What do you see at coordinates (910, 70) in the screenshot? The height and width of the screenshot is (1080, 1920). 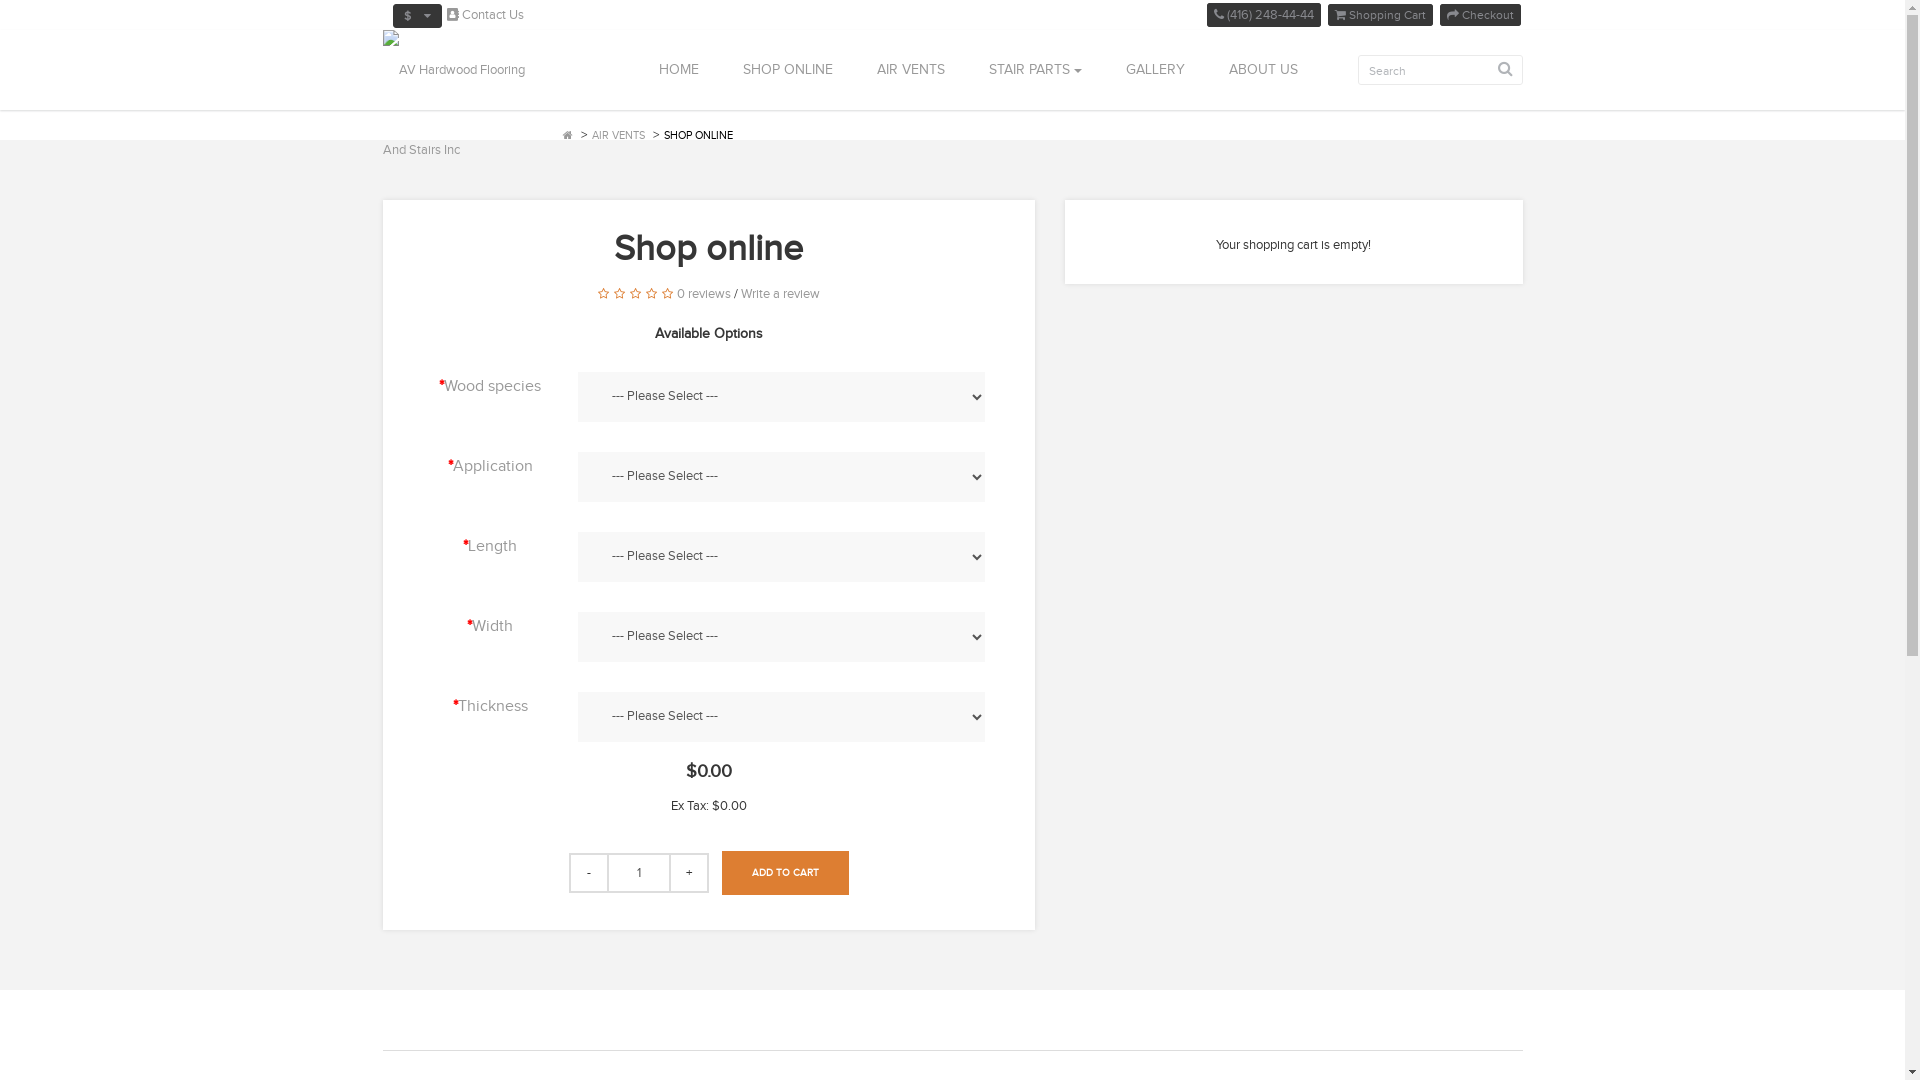 I see `AIR VENTS` at bounding box center [910, 70].